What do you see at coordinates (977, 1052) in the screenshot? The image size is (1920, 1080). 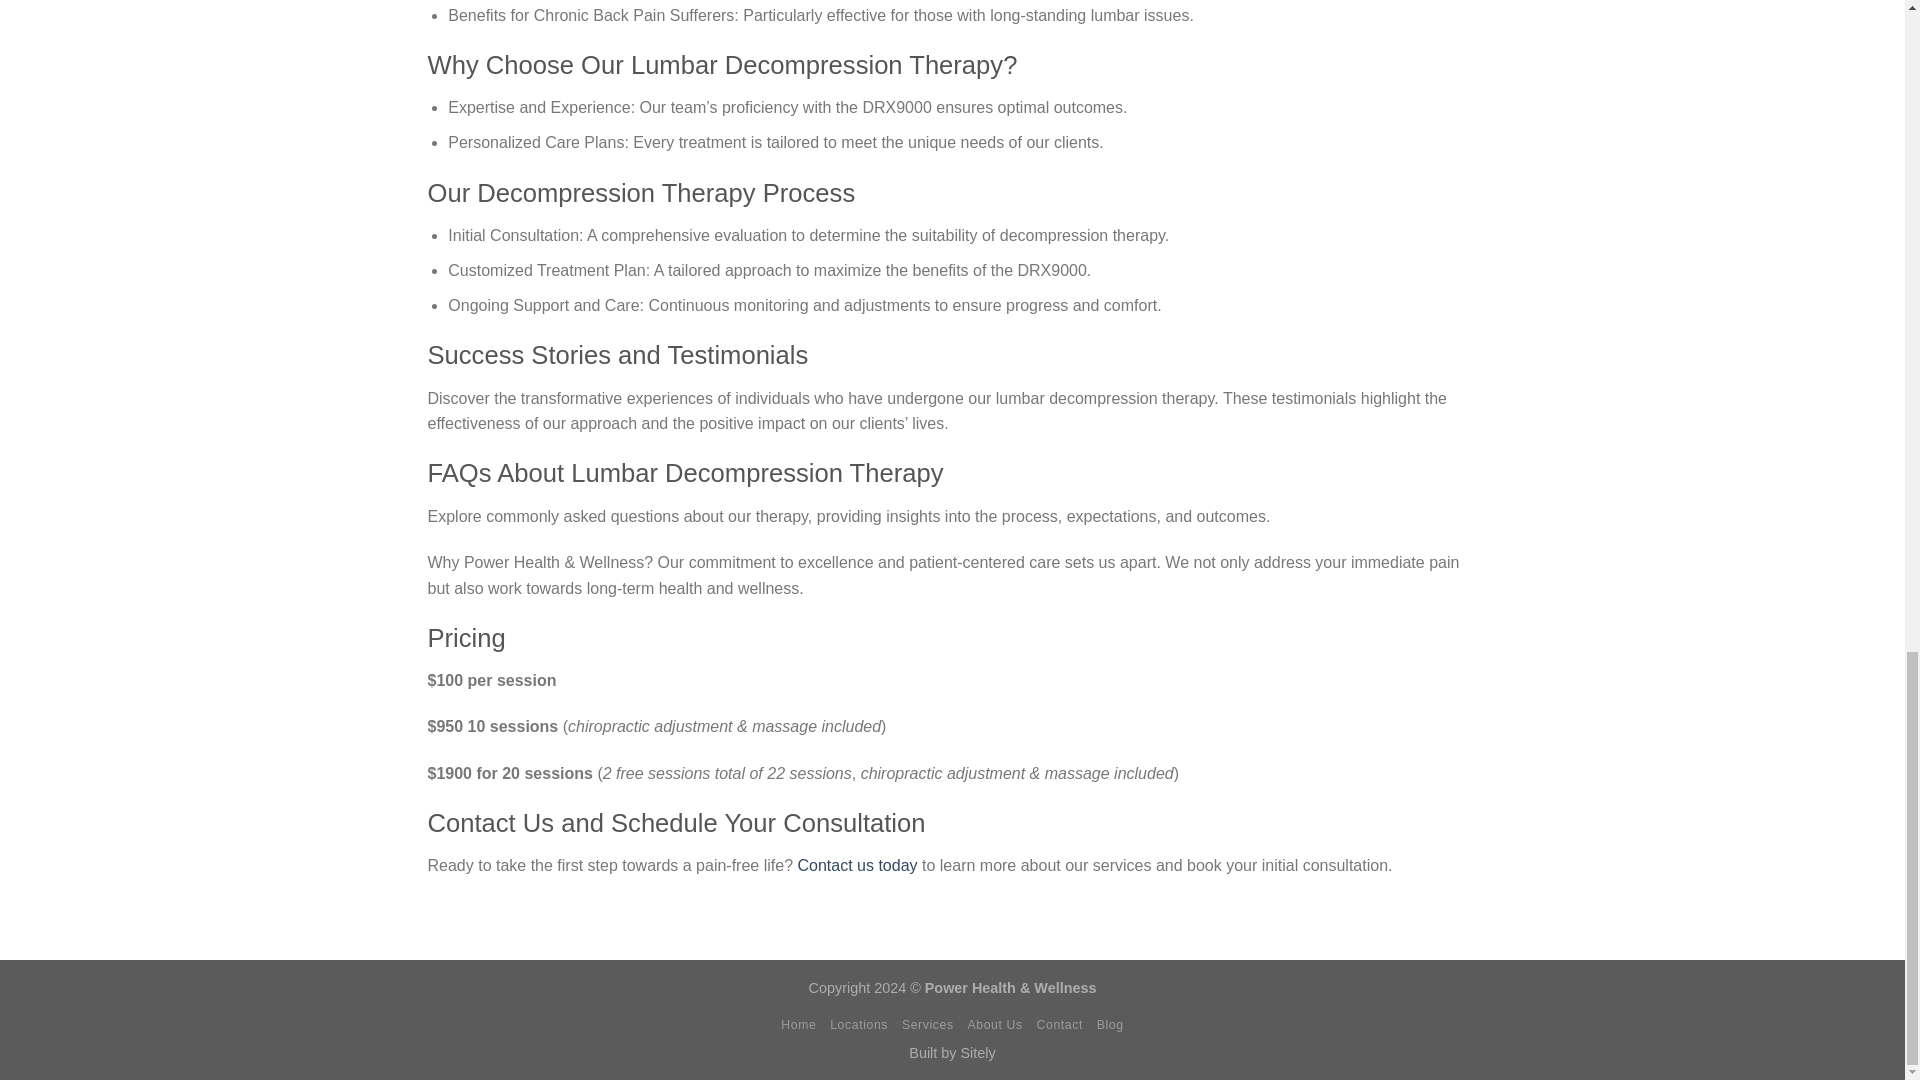 I see `Sitely` at bounding box center [977, 1052].